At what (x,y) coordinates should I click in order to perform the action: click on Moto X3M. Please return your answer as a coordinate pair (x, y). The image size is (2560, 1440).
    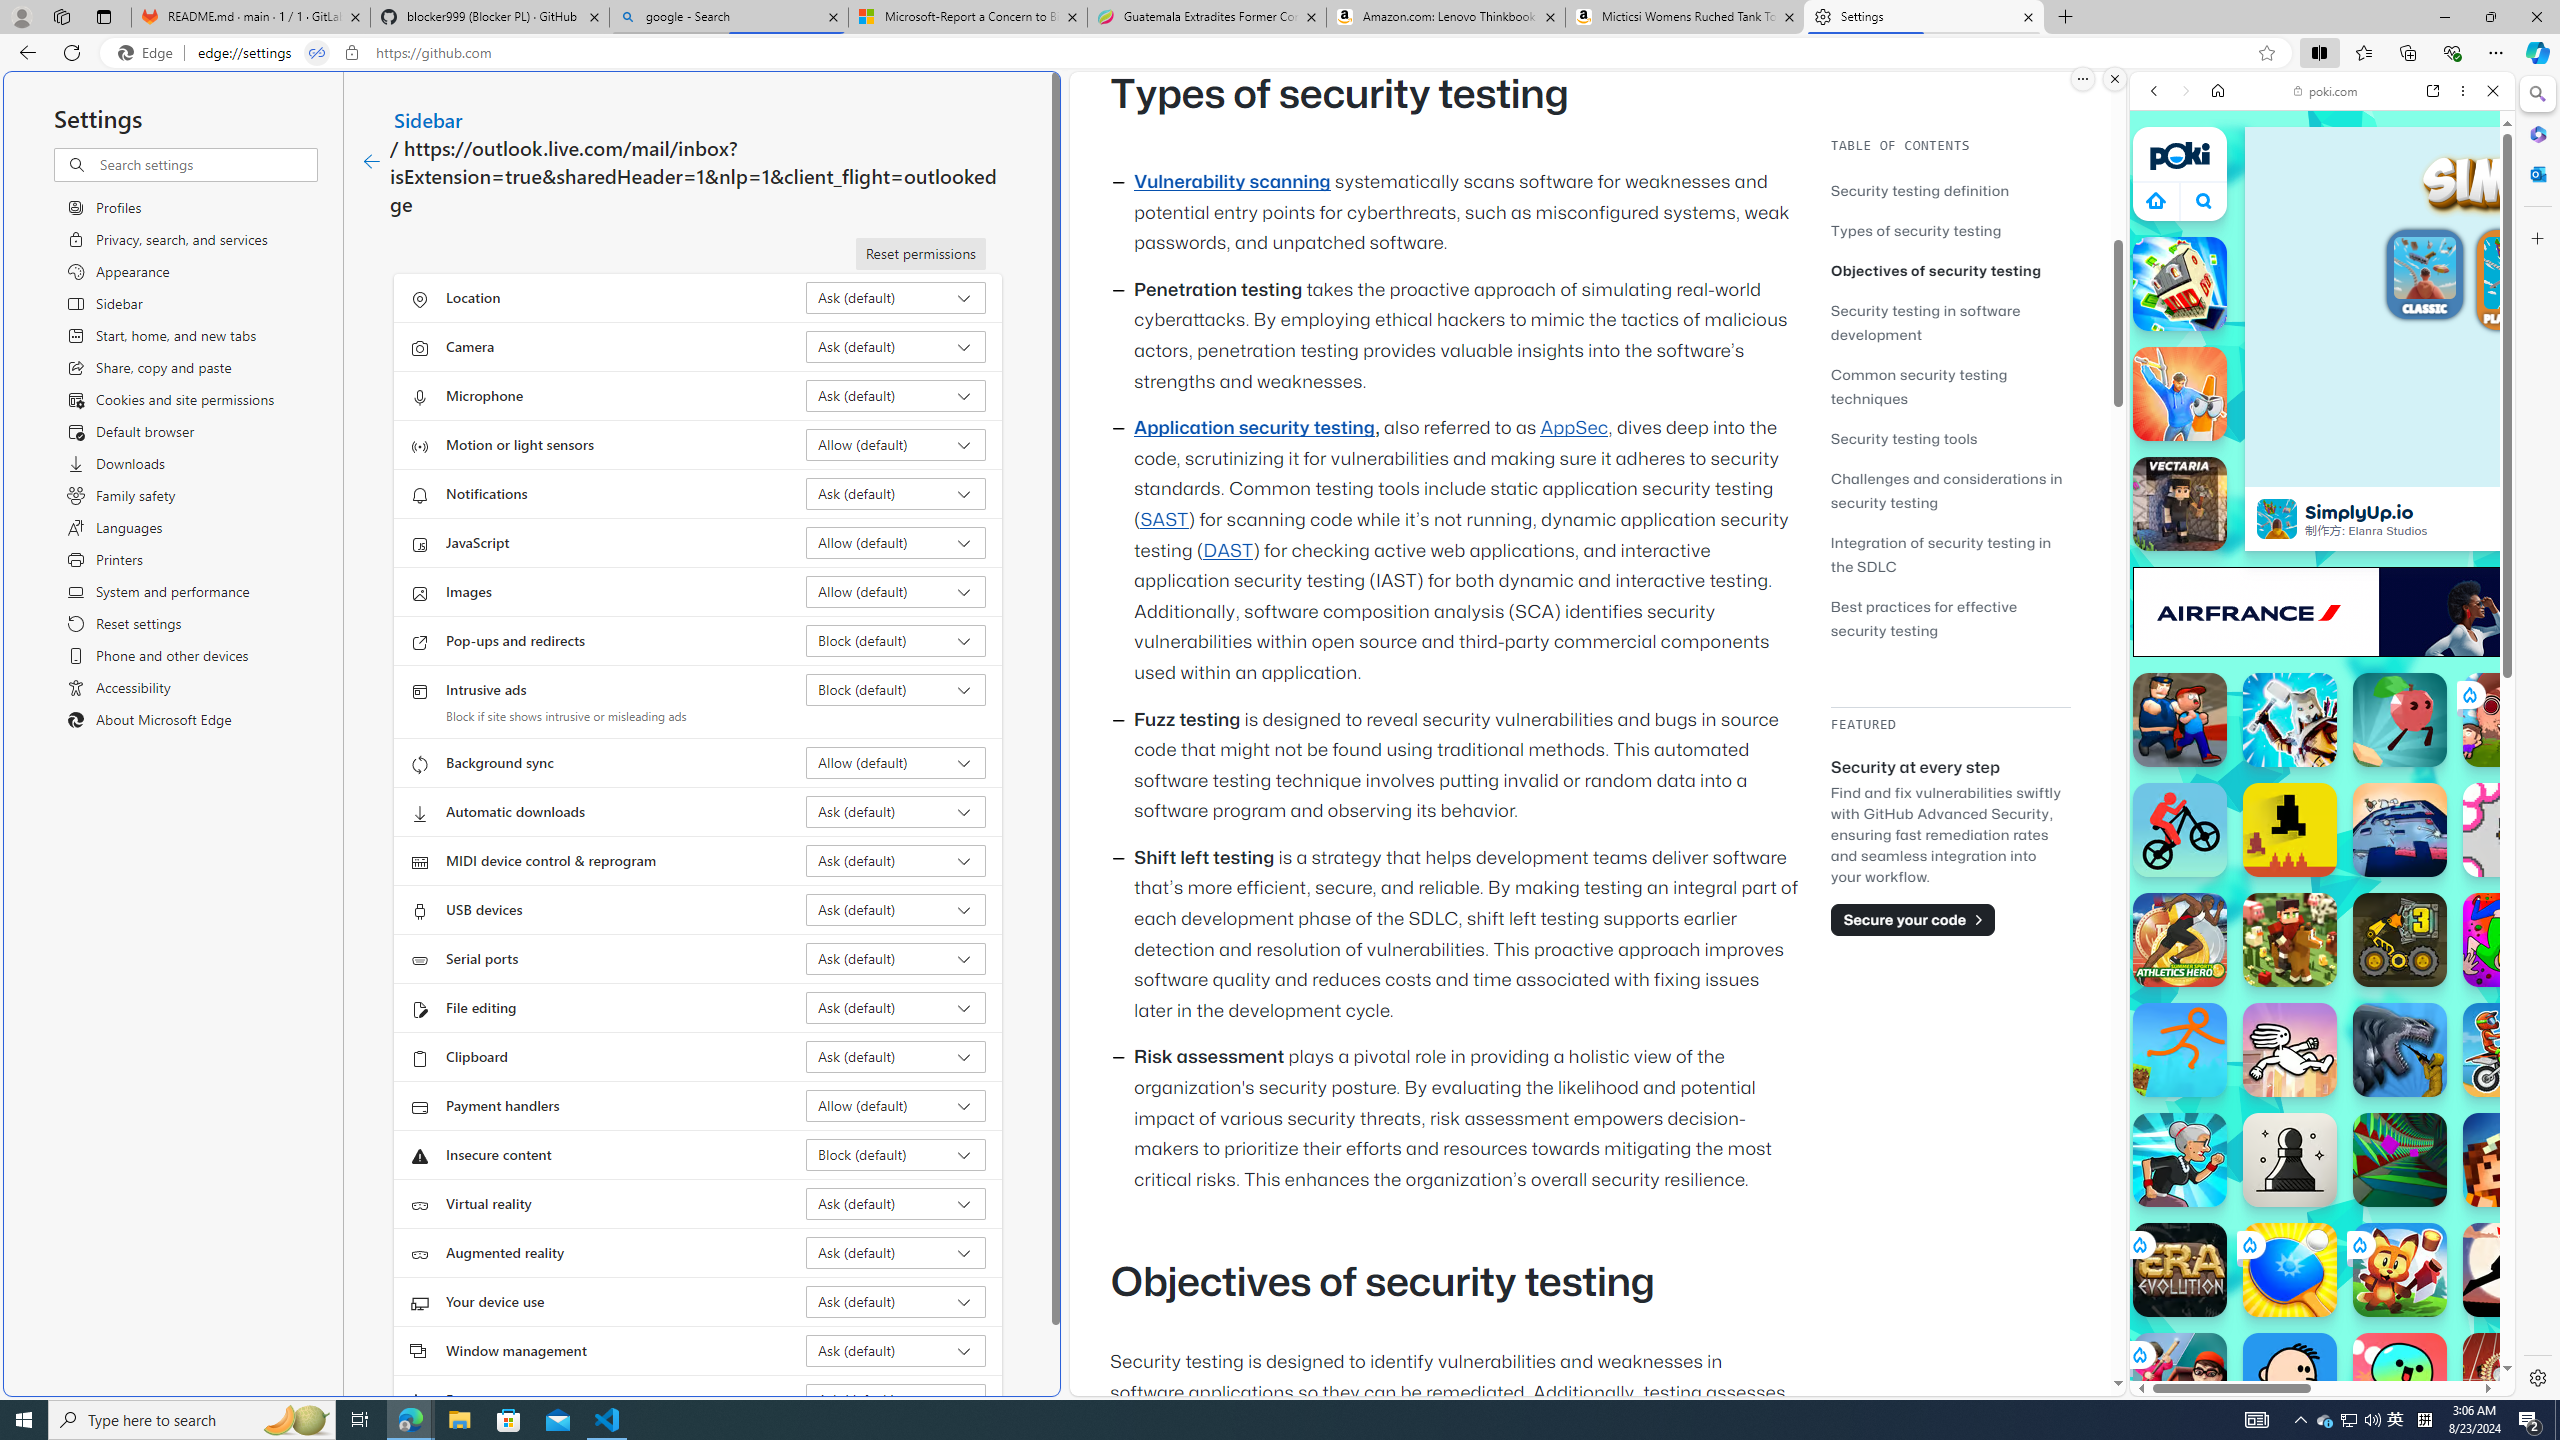
    Looking at the image, I should click on (2510, 1050).